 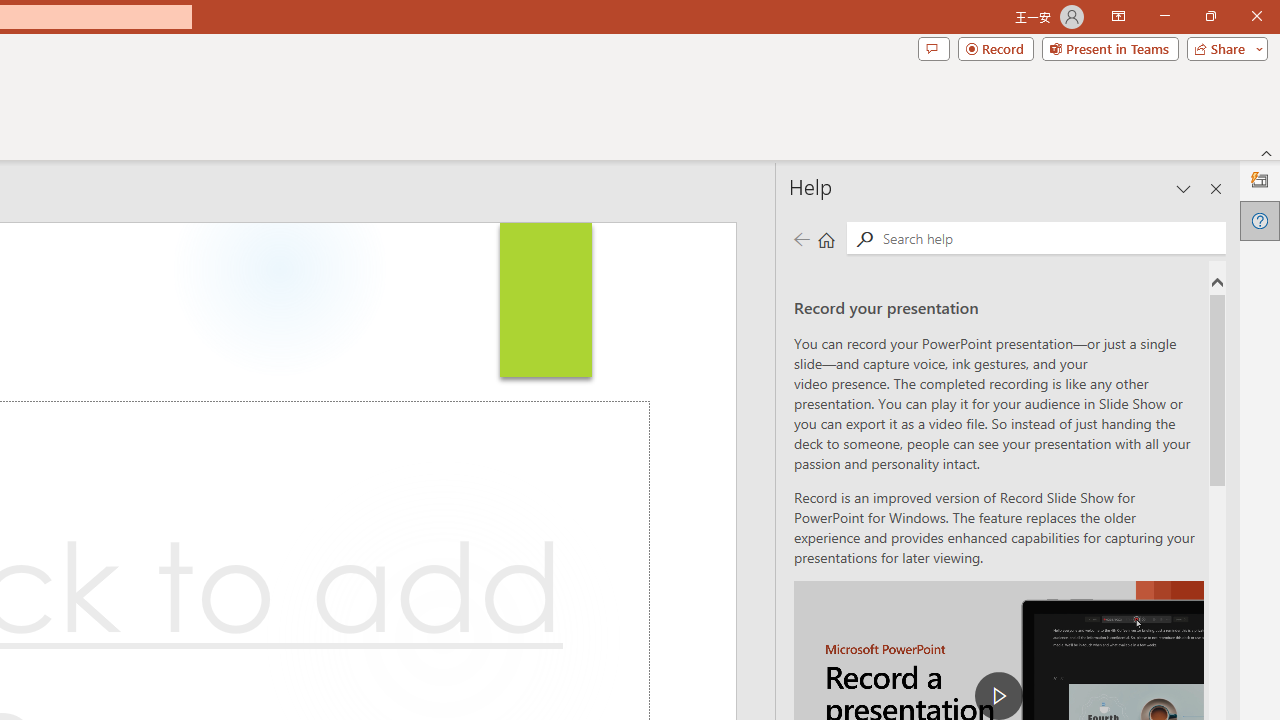 What do you see at coordinates (1256, 16) in the screenshot?
I see `Close` at bounding box center [1256, 16].